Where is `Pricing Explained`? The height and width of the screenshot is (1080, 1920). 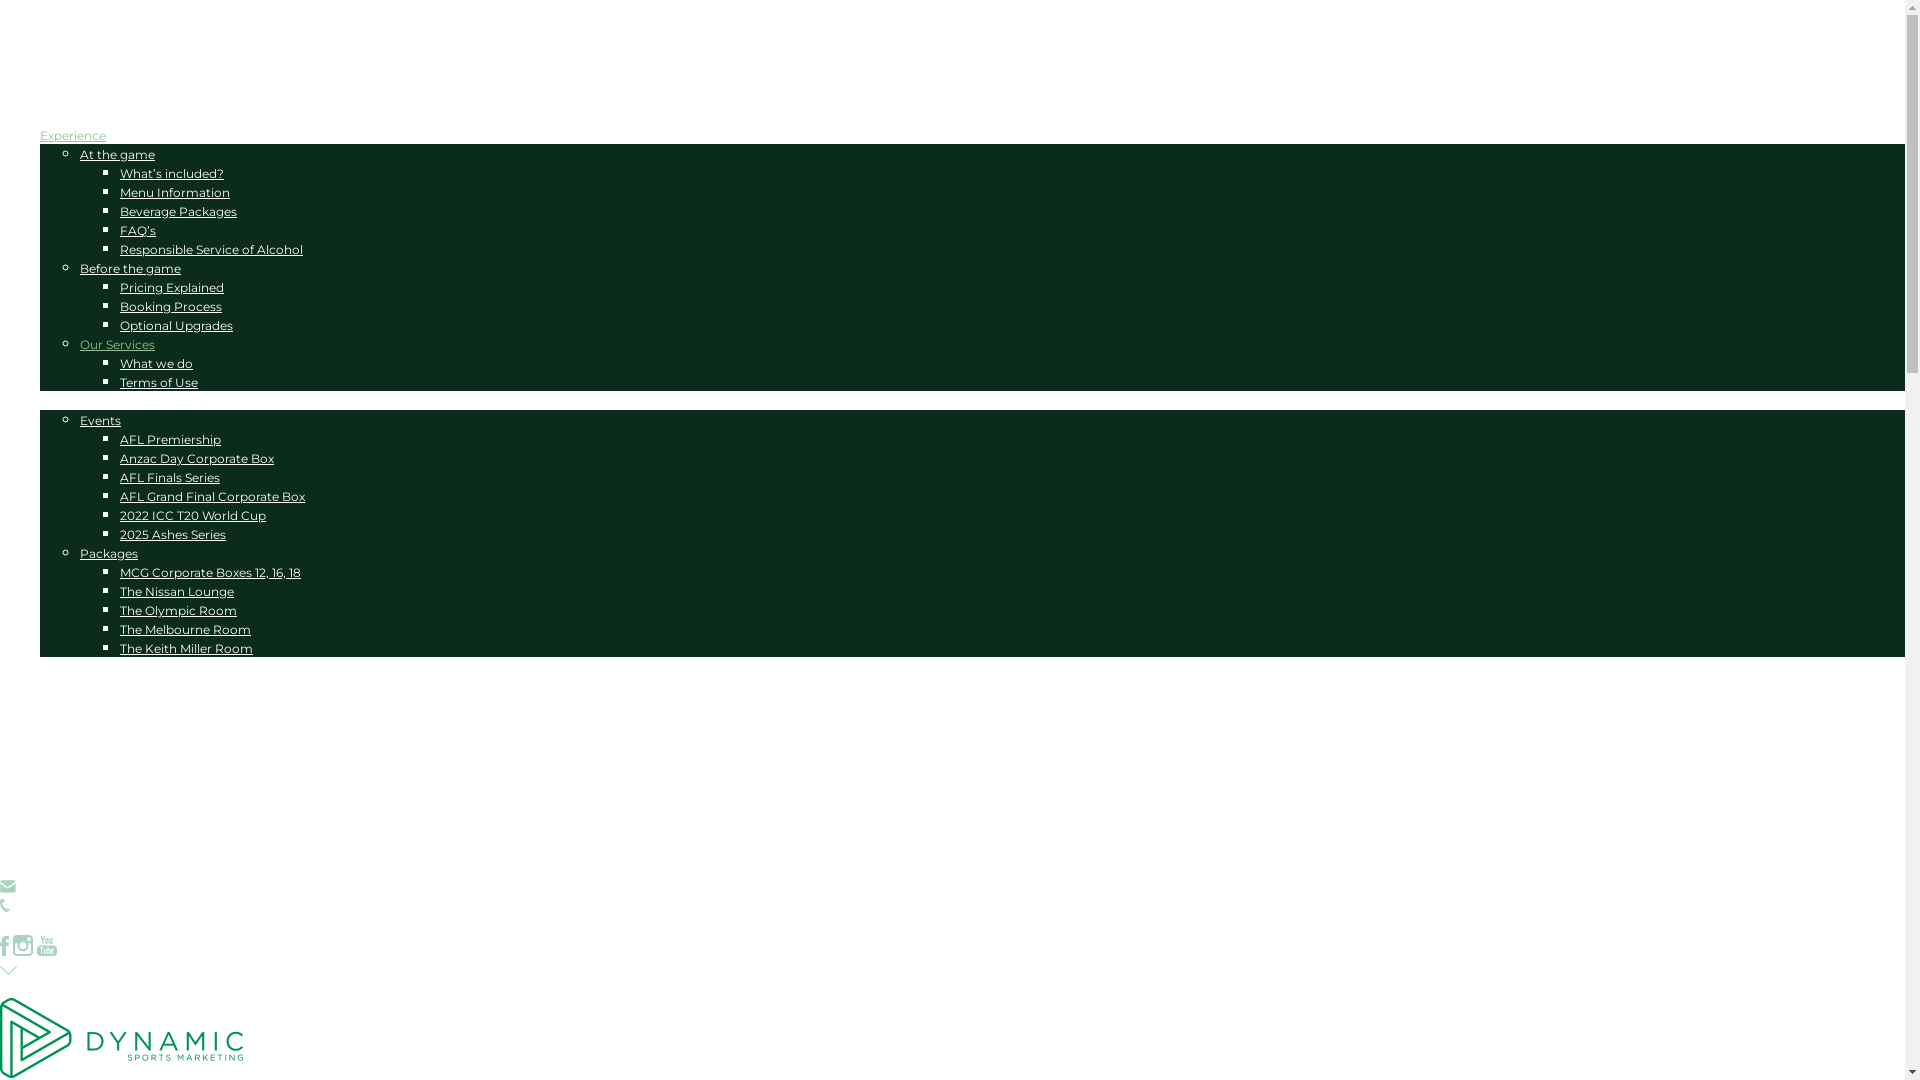 Pricing Explained is located at coordinates (172, 288).